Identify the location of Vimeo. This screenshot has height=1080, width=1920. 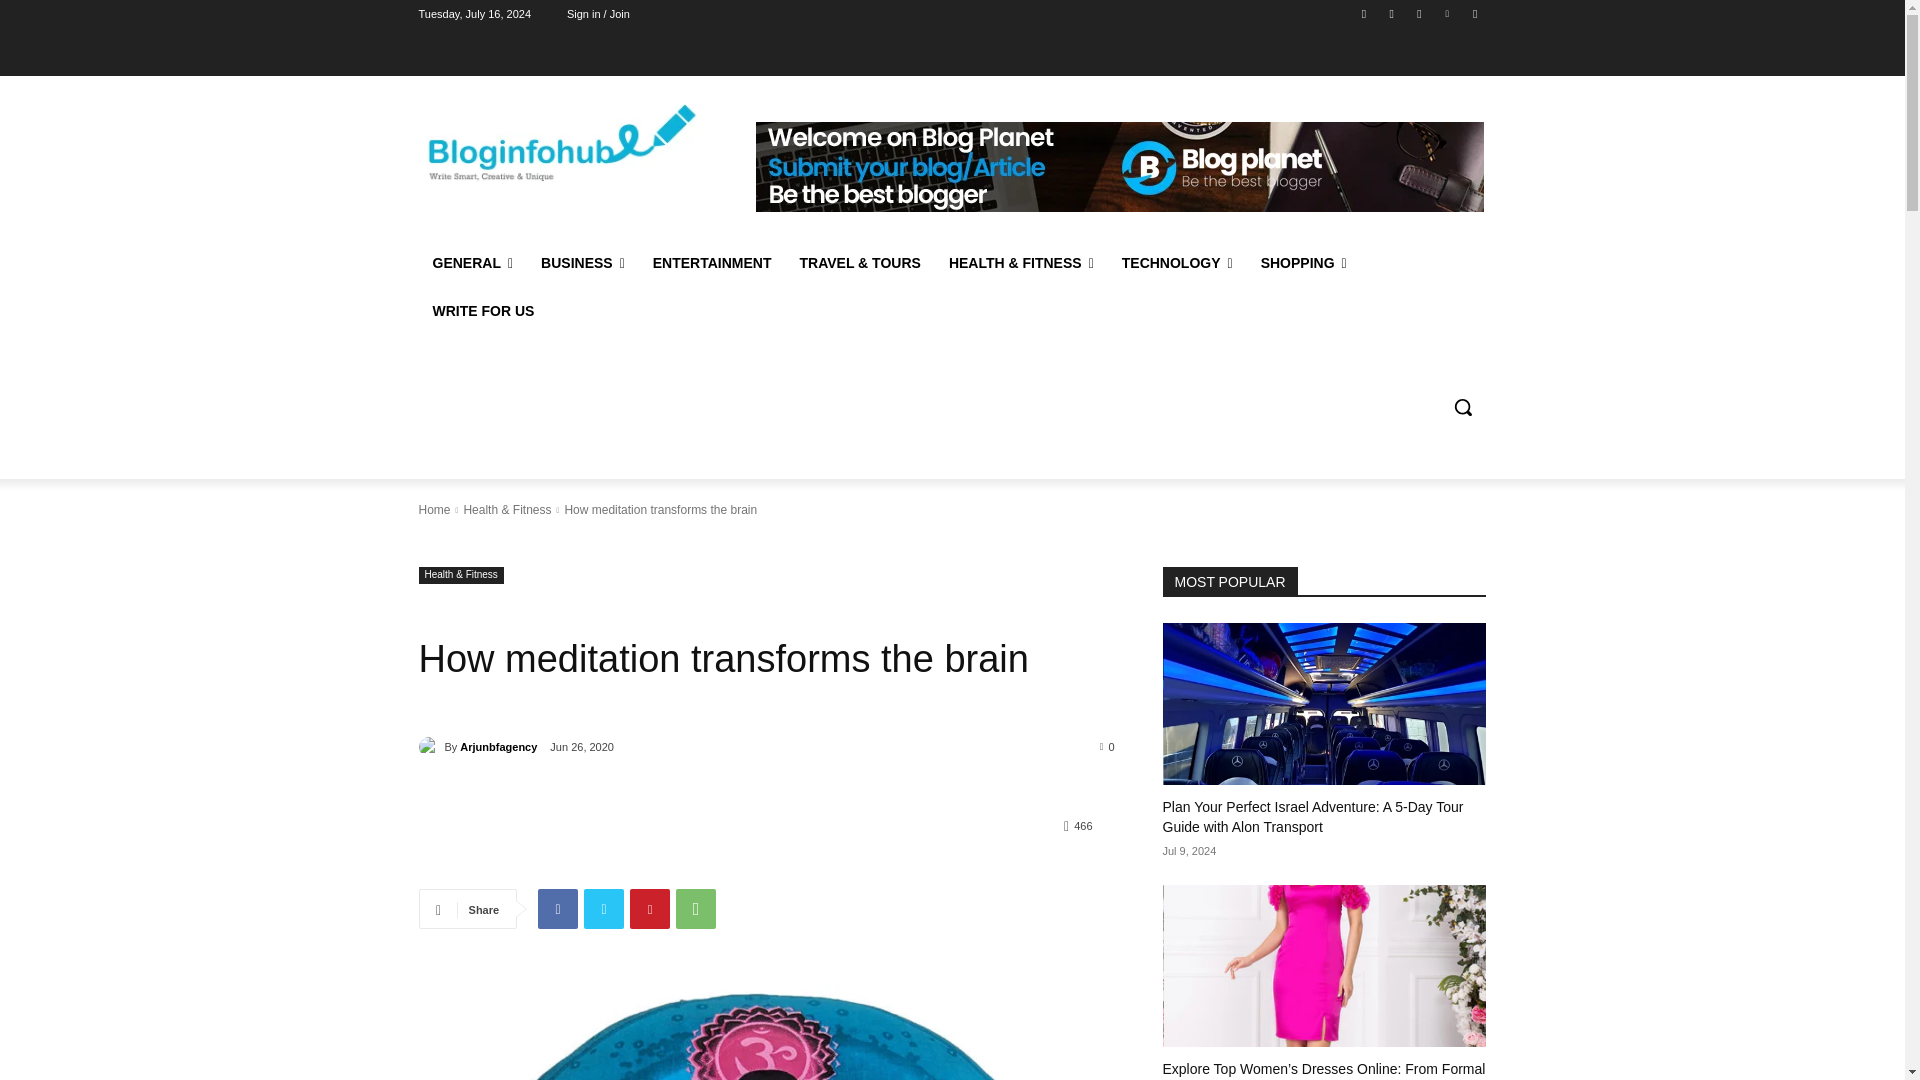
(1448, 13).